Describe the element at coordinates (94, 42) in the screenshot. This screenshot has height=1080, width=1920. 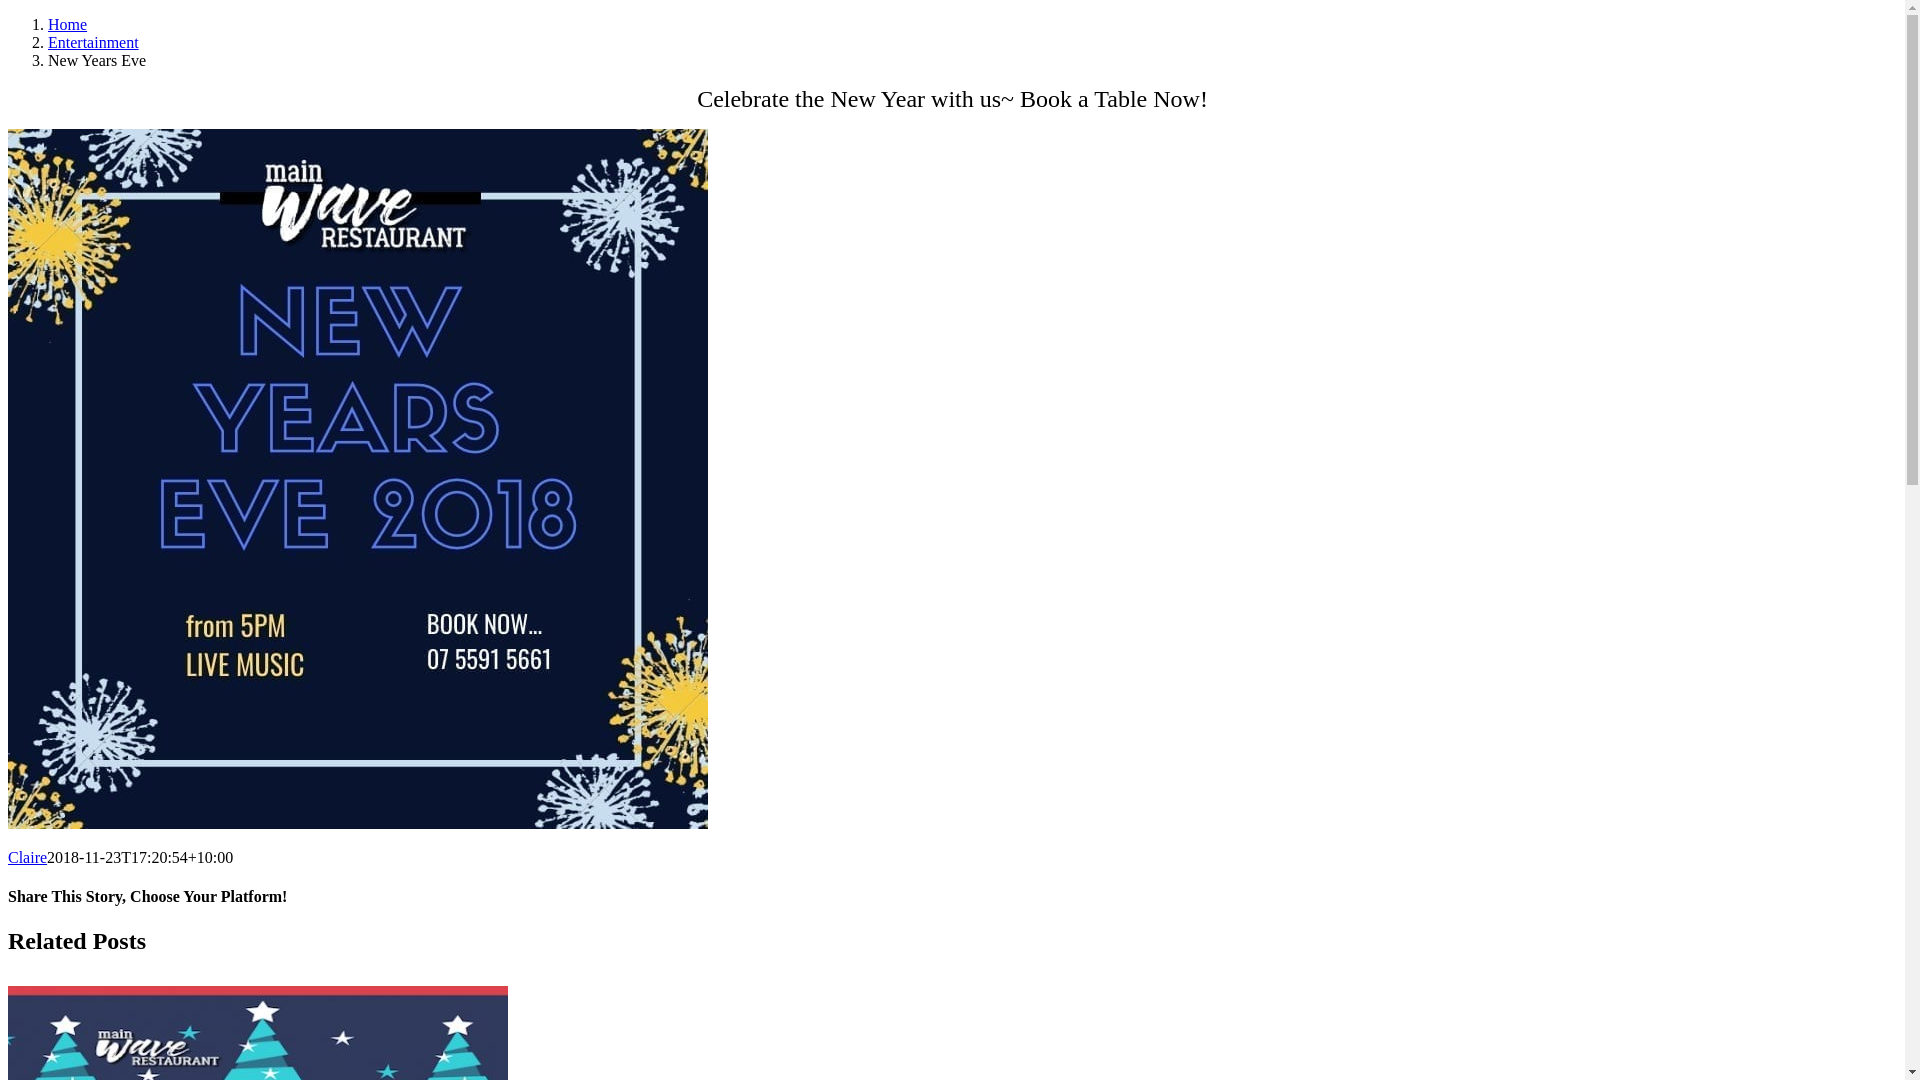
I see `Entertainment` at that location.